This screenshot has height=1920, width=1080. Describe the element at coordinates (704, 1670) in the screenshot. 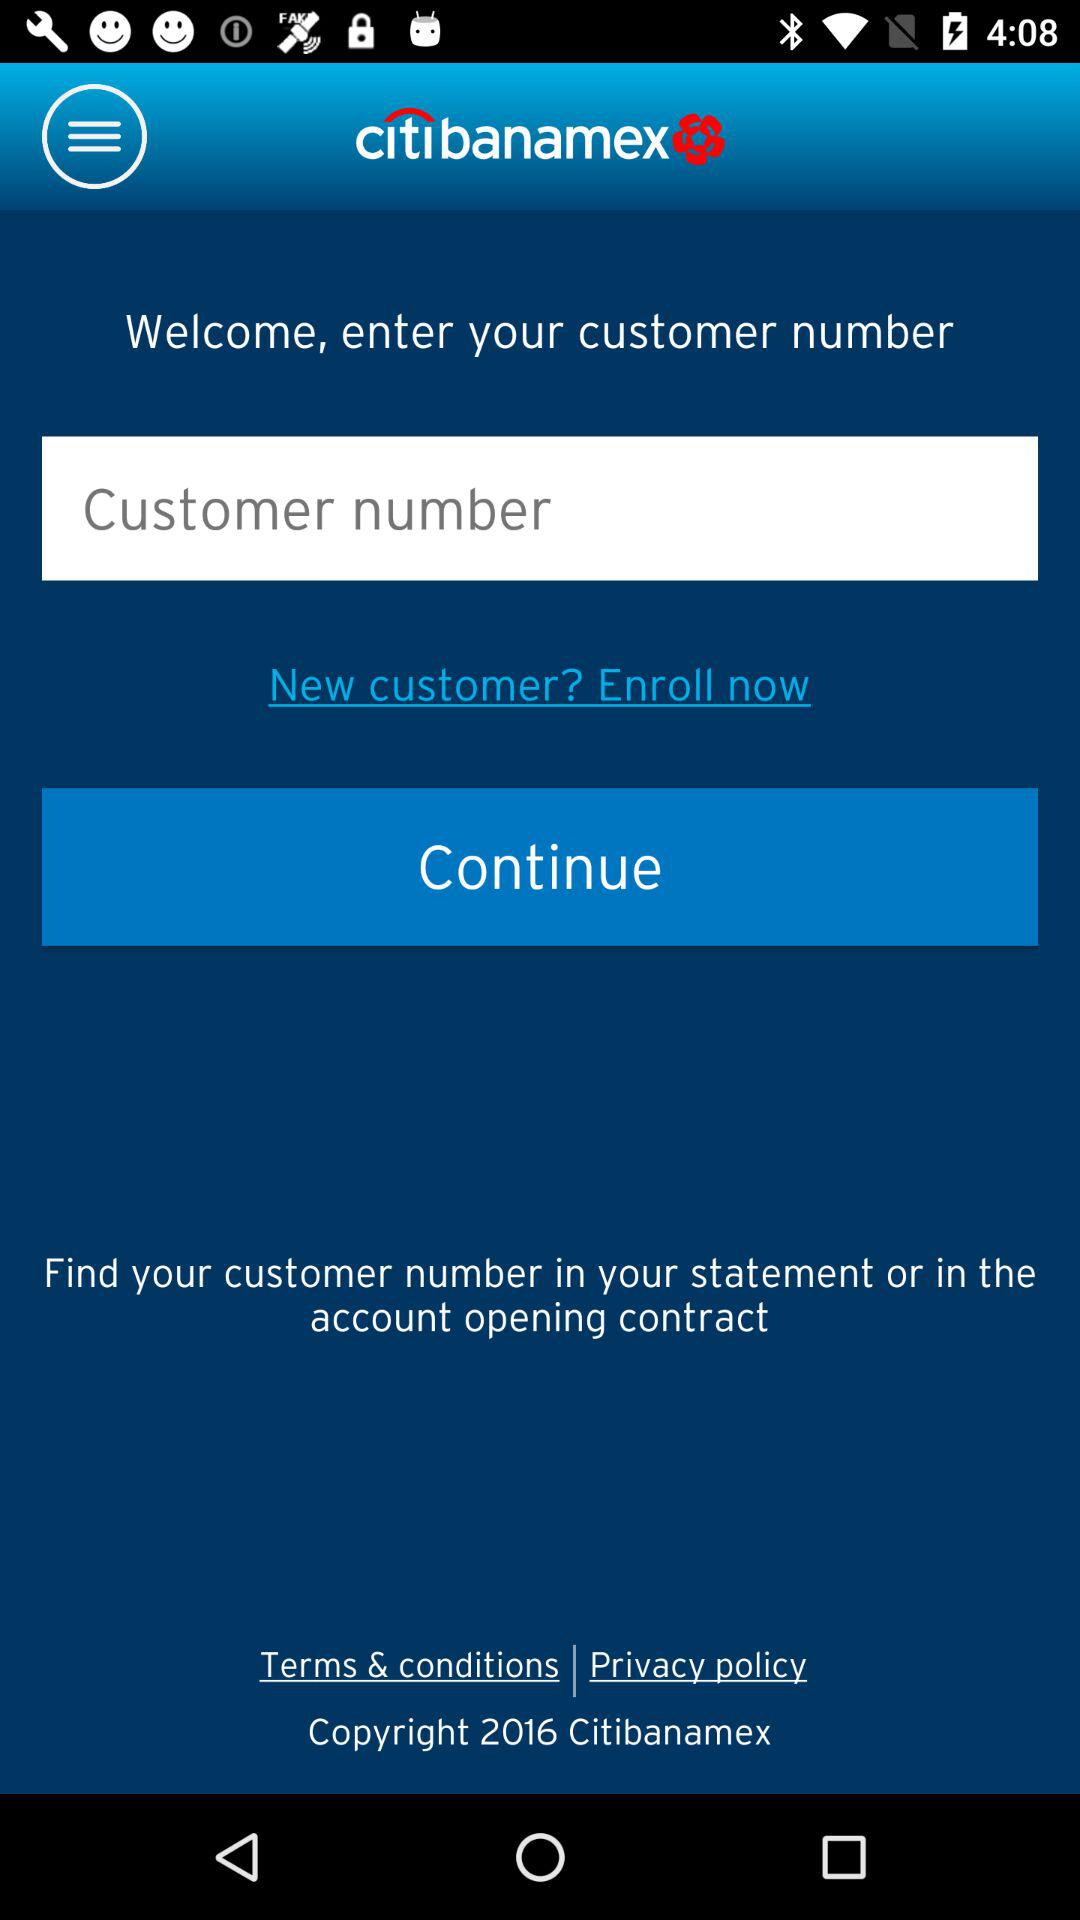

I see `swipe to the privacy policy item` at that location.